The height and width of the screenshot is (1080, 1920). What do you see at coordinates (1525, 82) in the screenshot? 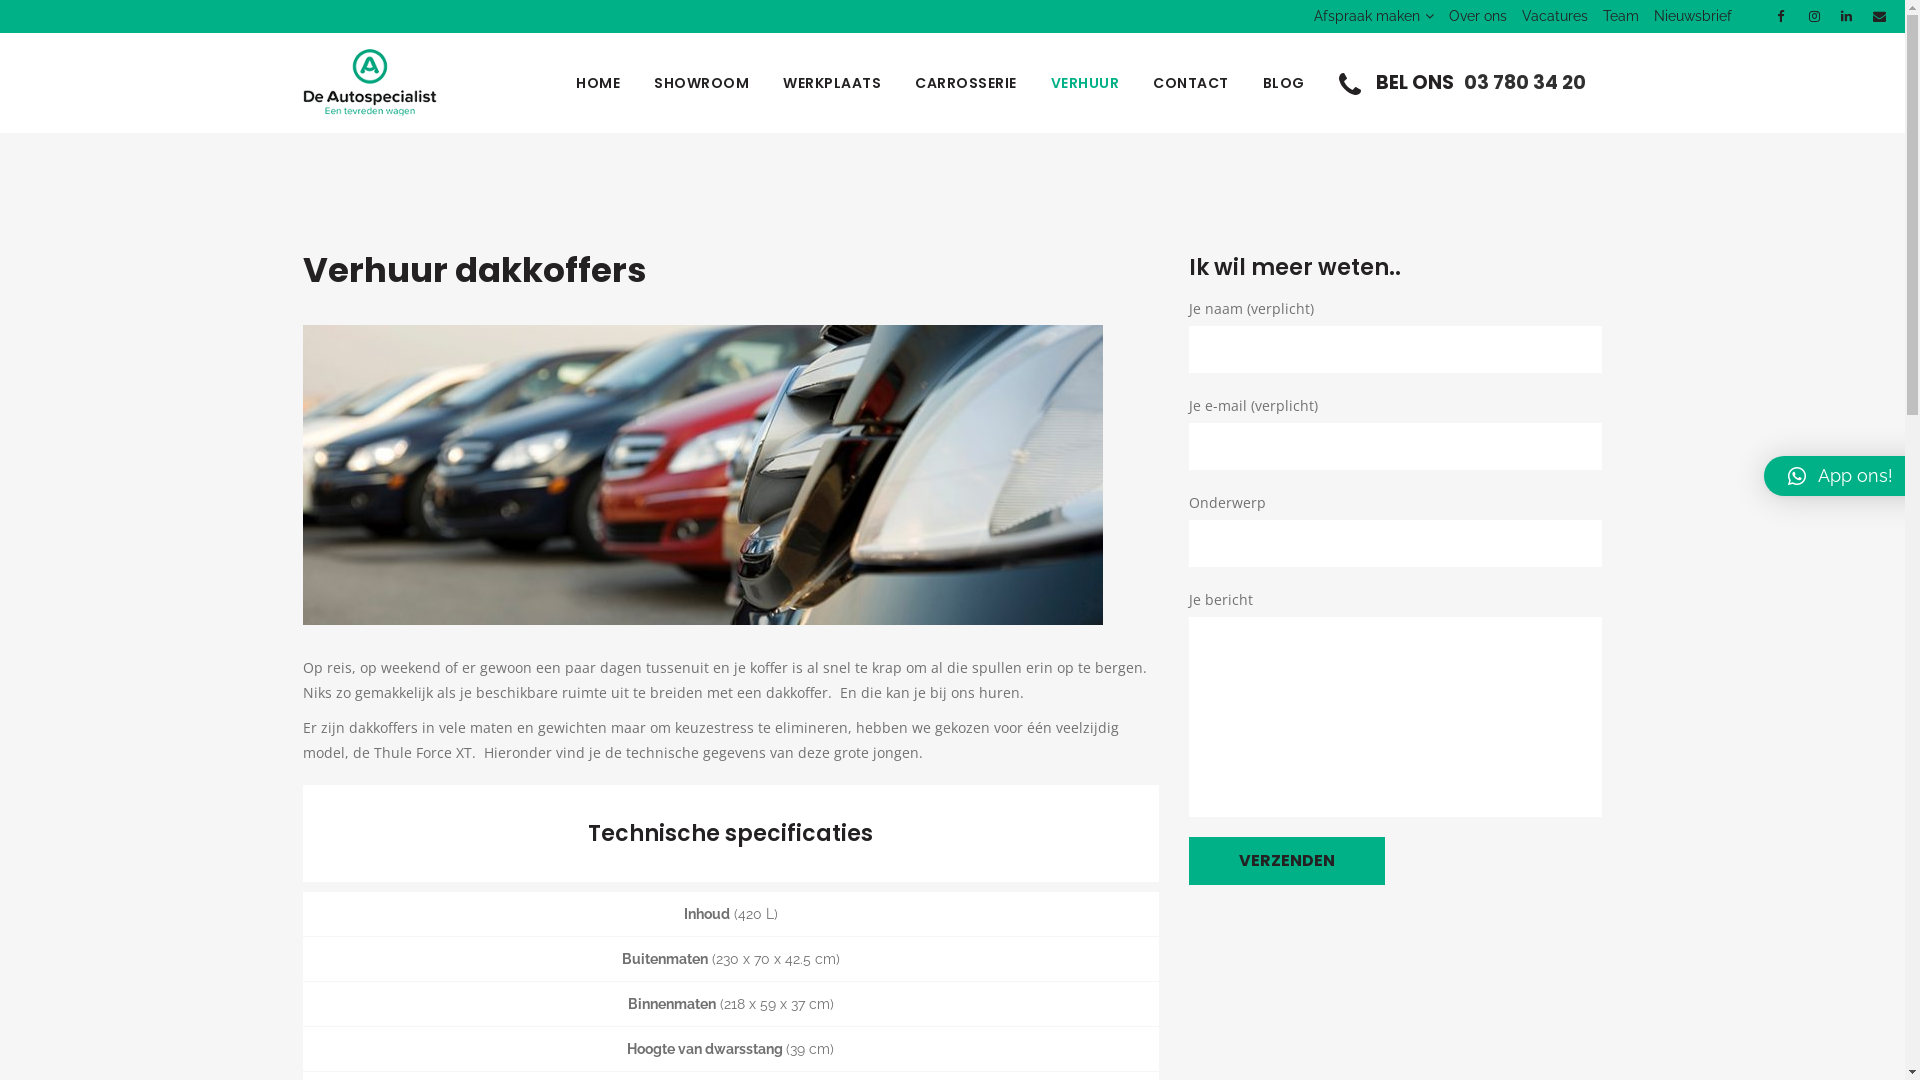
I see `03 780 34 20` at bounding box center [1525, 82].